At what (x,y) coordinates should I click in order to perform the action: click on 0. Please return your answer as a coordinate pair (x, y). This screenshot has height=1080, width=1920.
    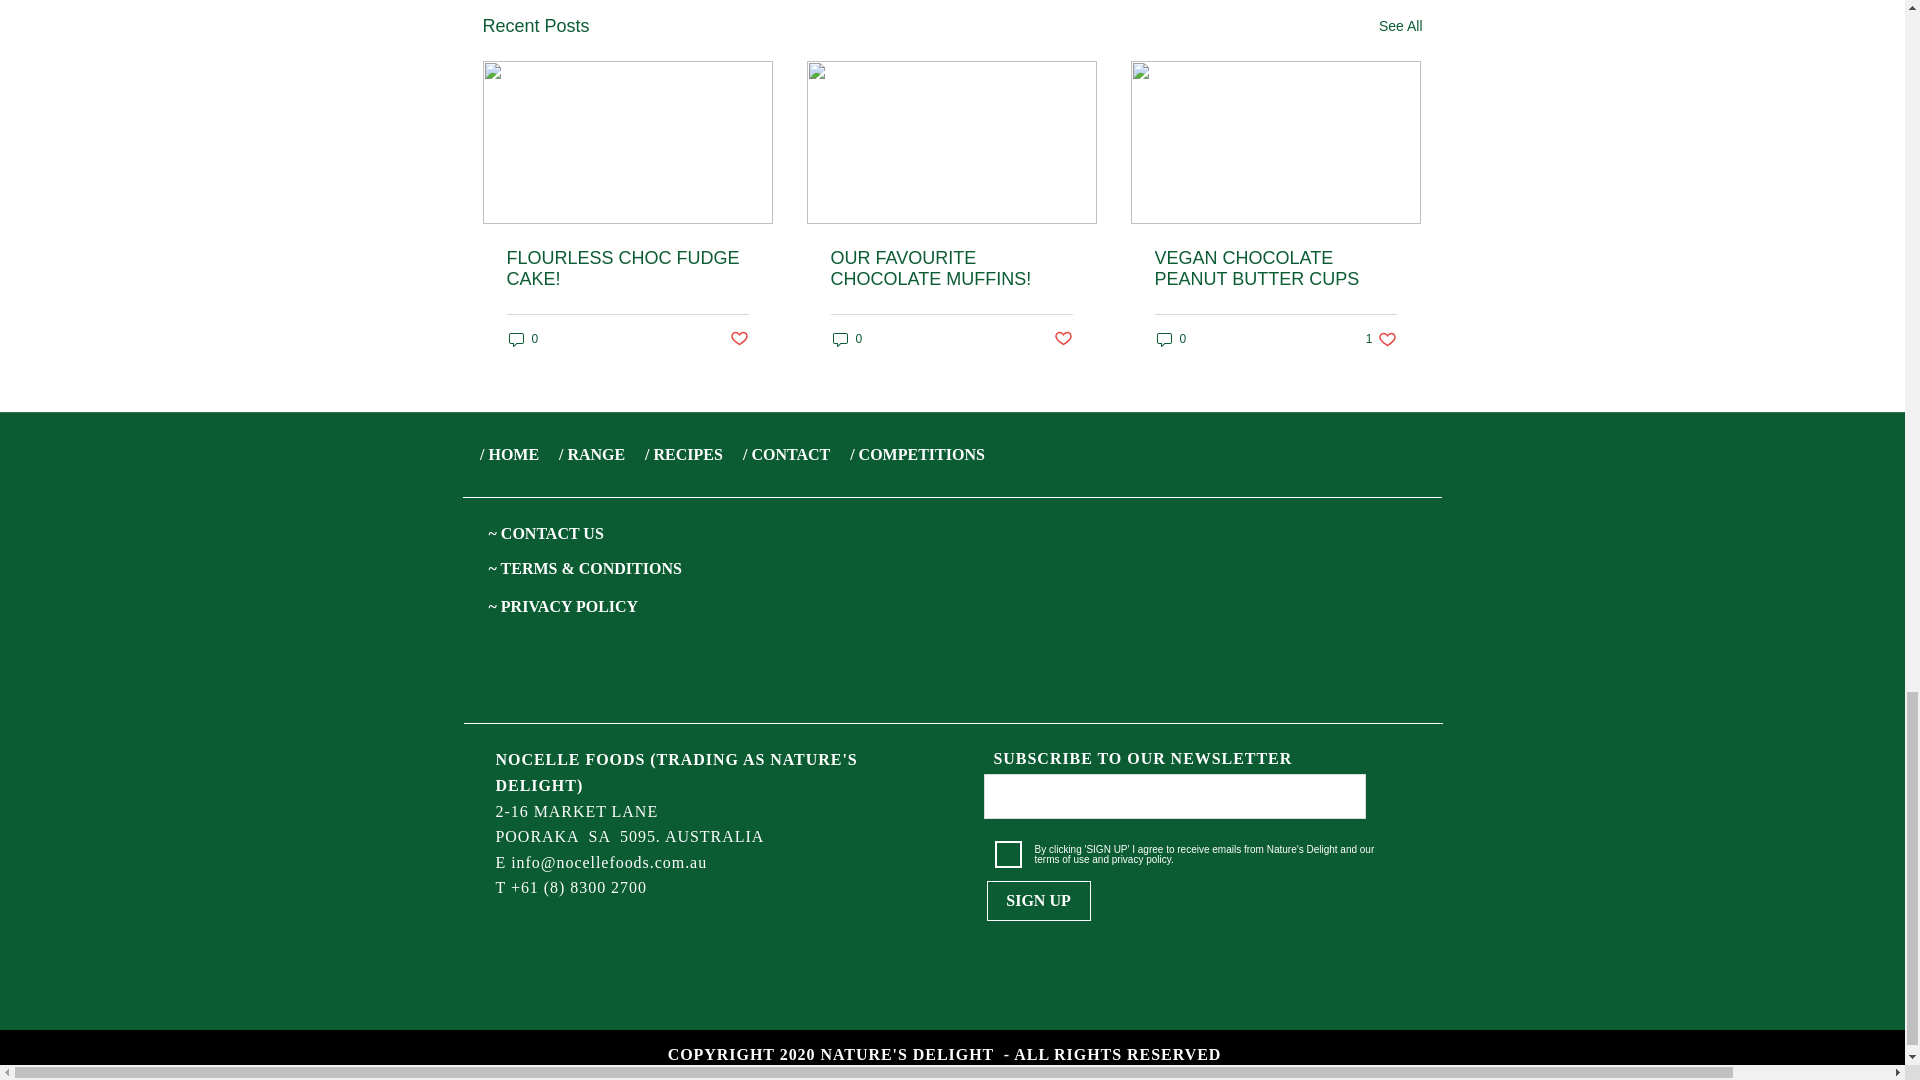
    Looking at the image, I should click on (846, 339).